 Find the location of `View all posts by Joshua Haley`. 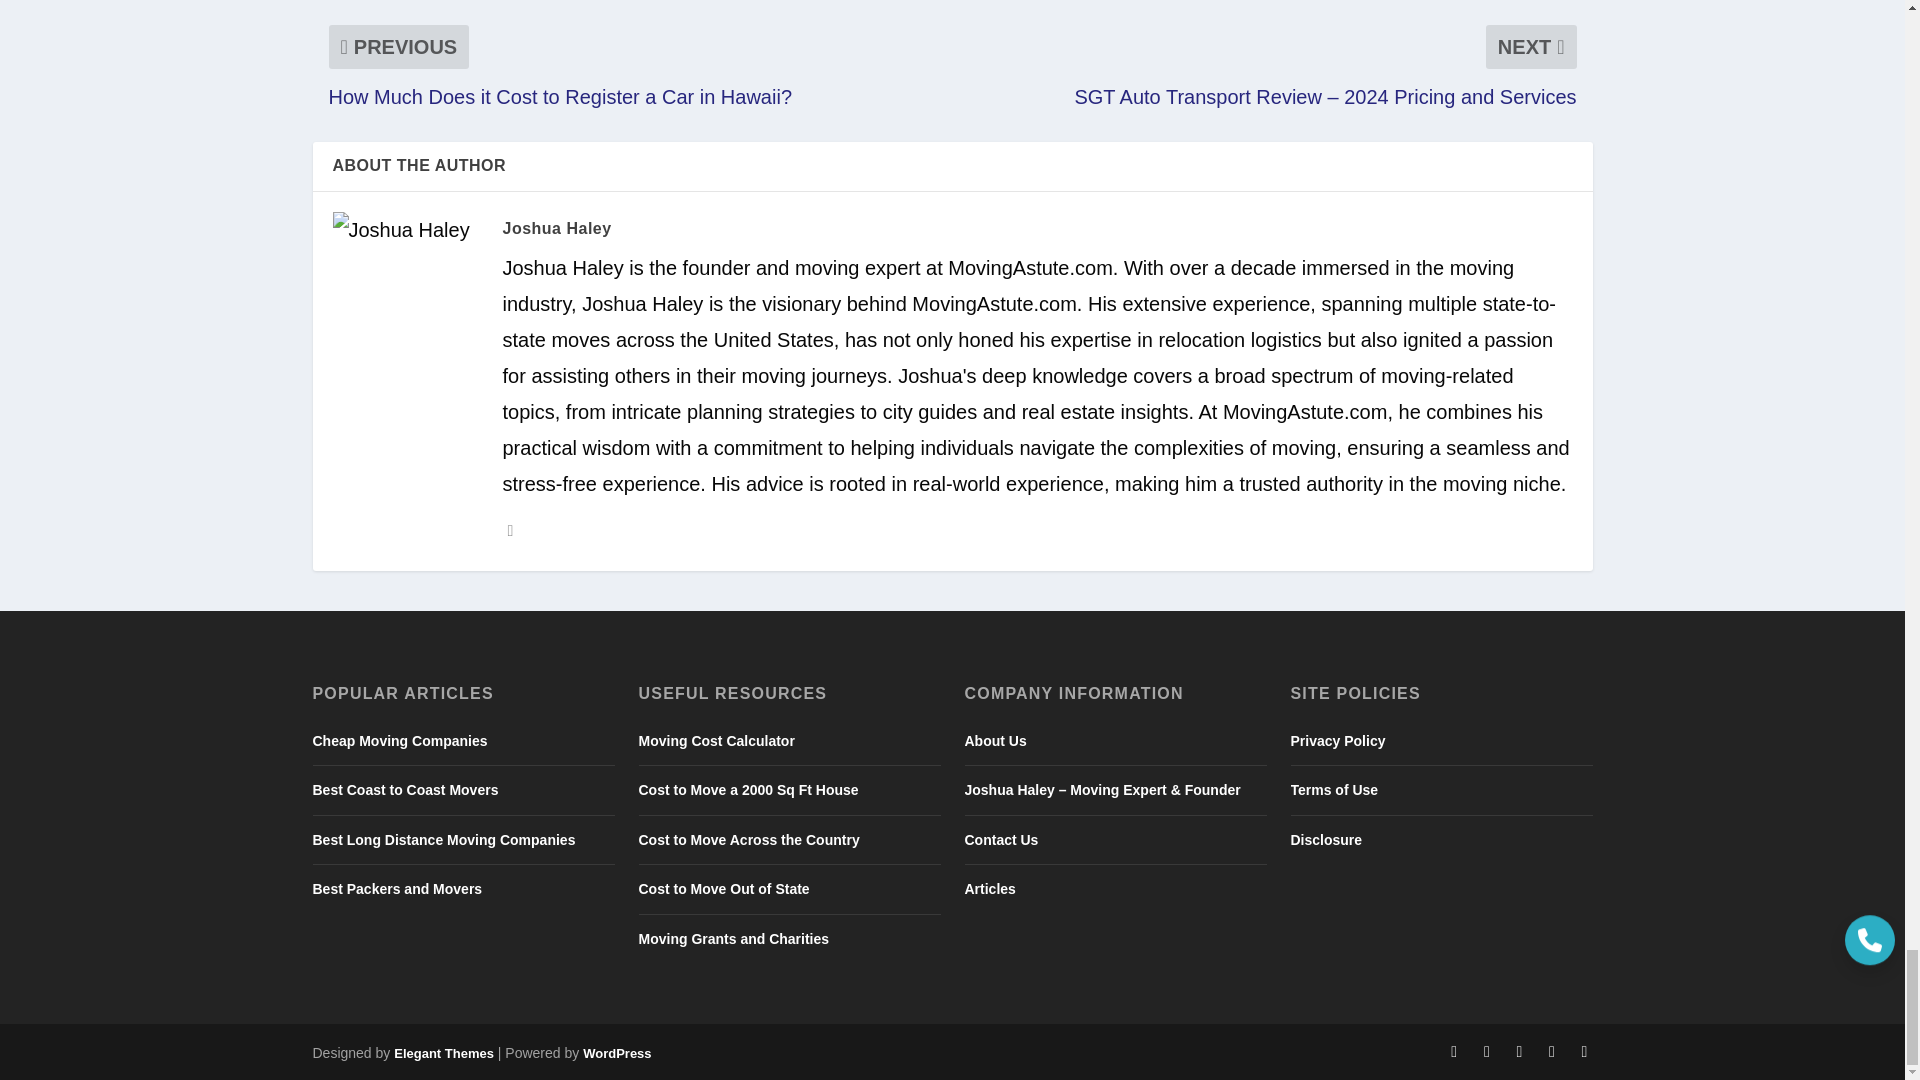

View all posts by Joshua Haley is located at coordinates (556, 228).